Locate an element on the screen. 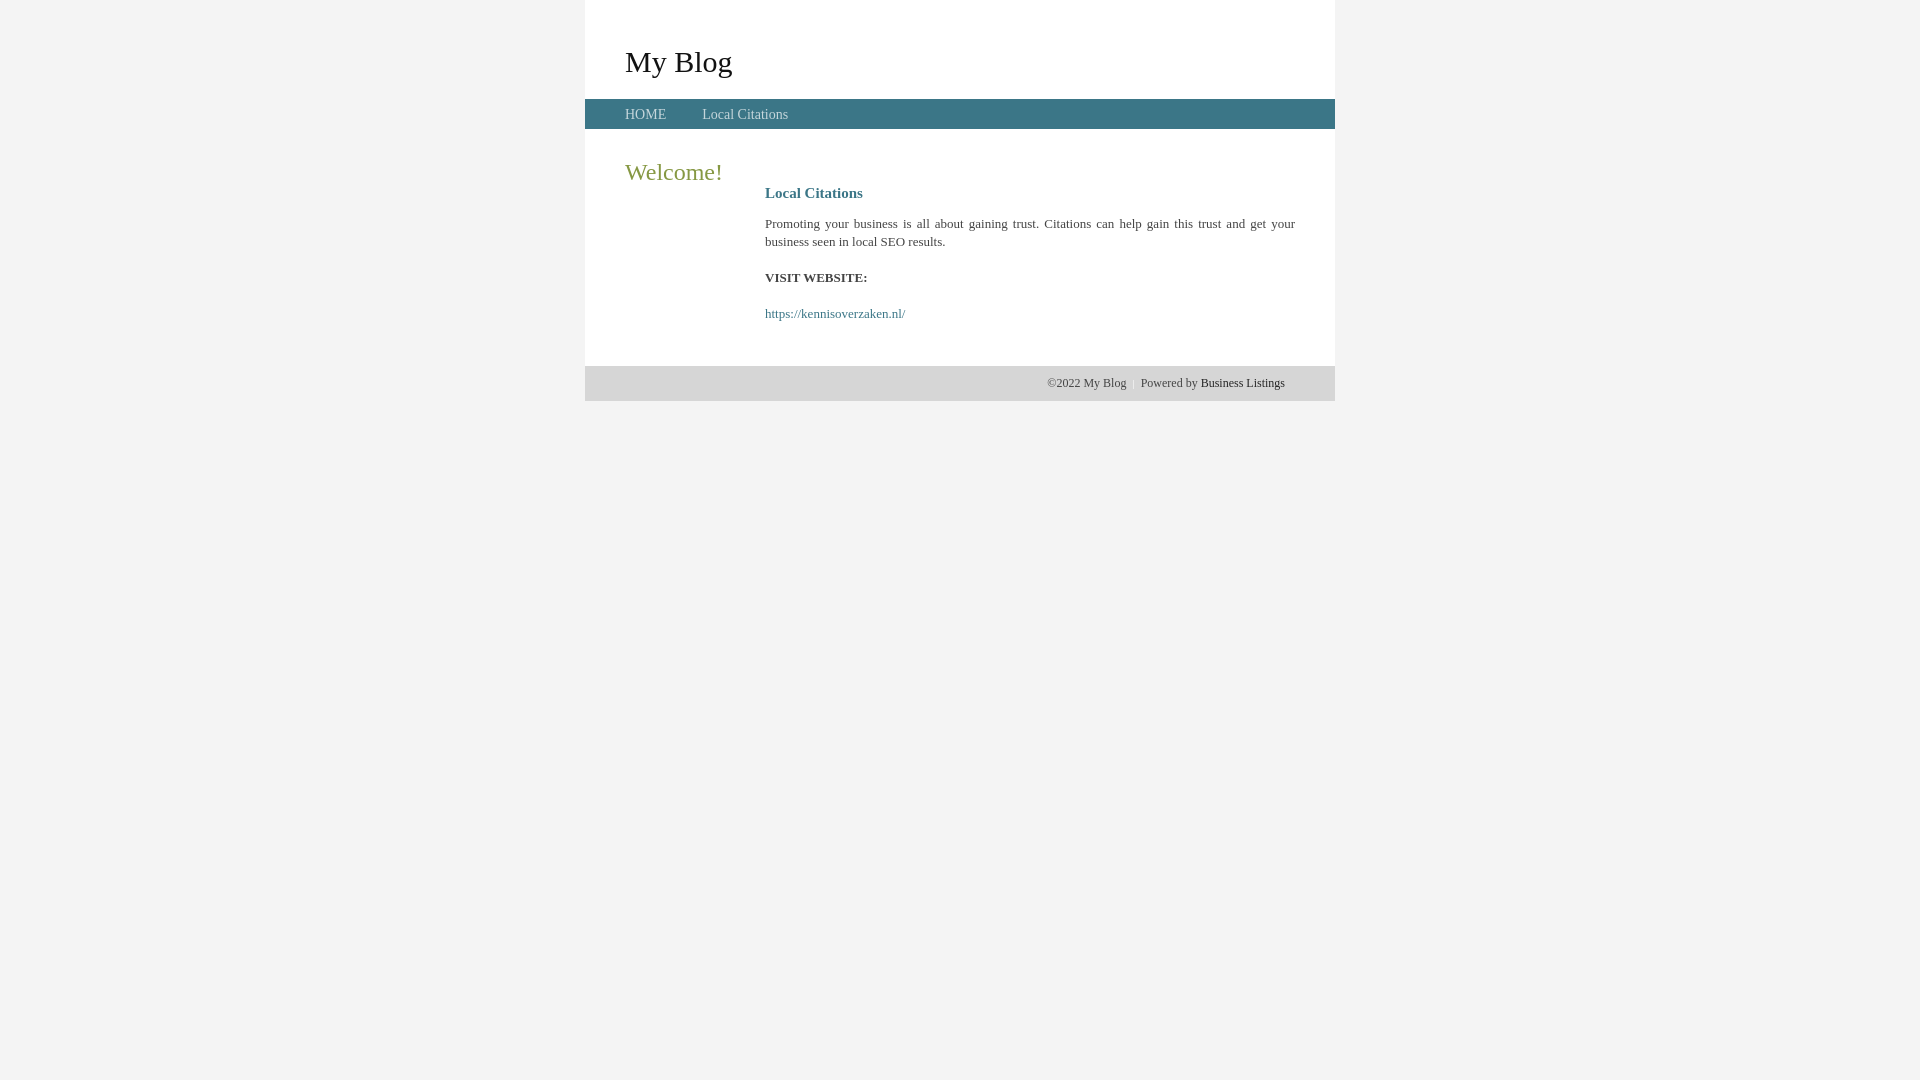 The image size is (1920, 1080). HOME is located at coordinates (646, 114).